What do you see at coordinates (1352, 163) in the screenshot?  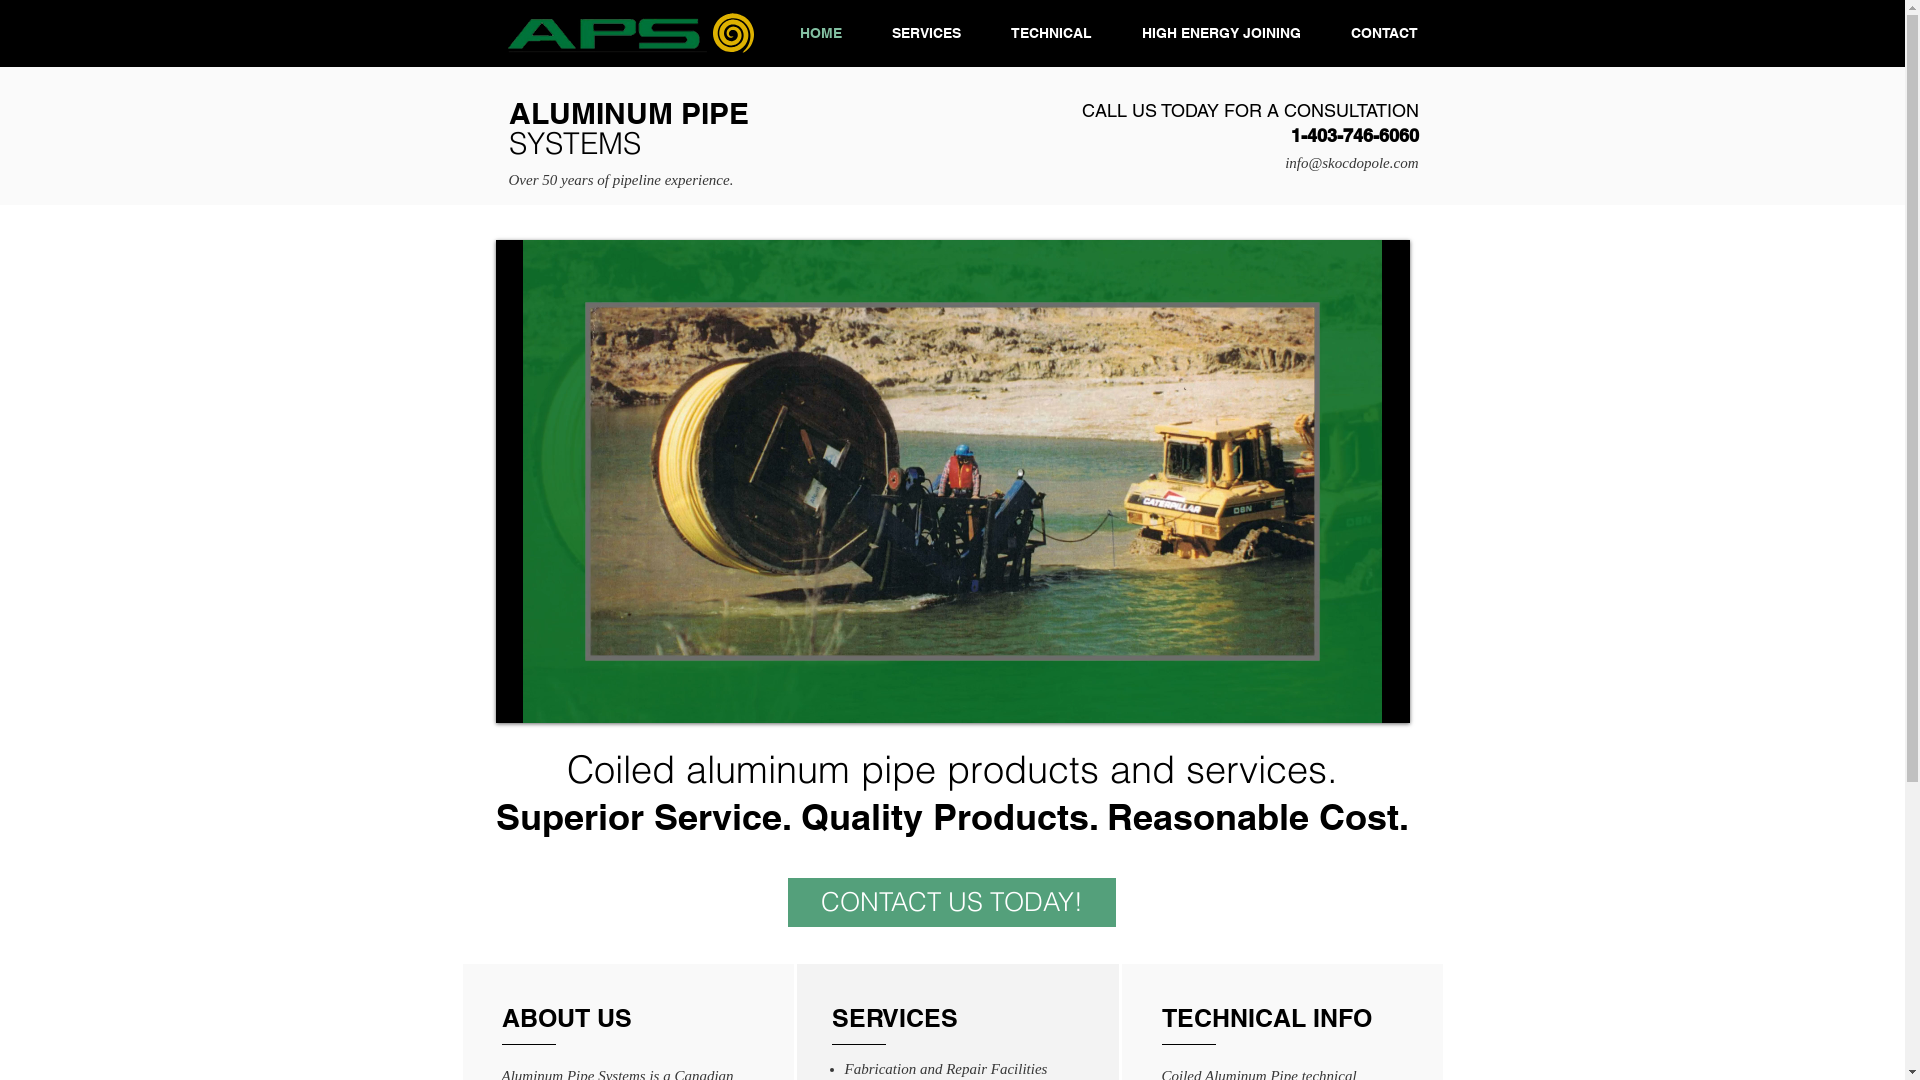 I see `info@skocdopole.com` at bounding box center [1352, 163].